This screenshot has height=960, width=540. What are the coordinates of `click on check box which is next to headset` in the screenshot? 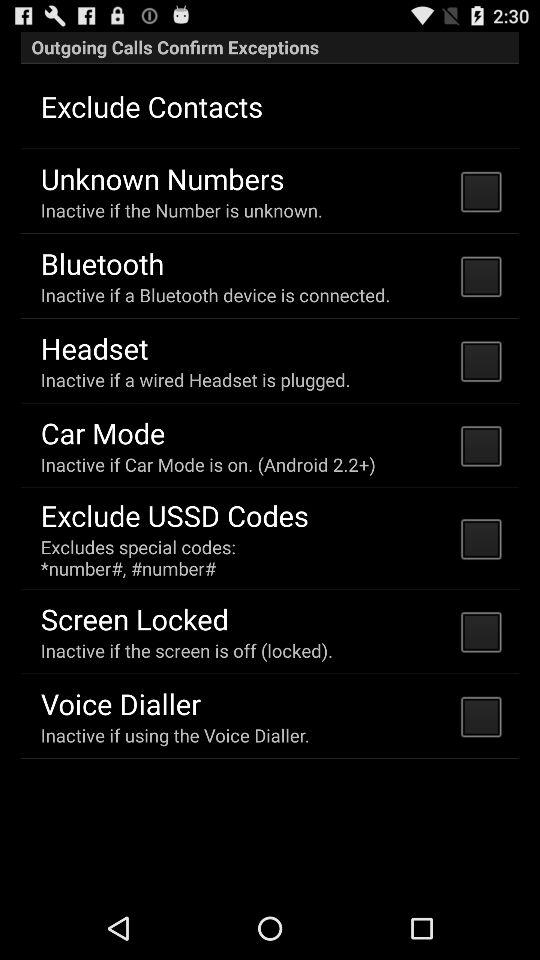 It's located at (480, 360).